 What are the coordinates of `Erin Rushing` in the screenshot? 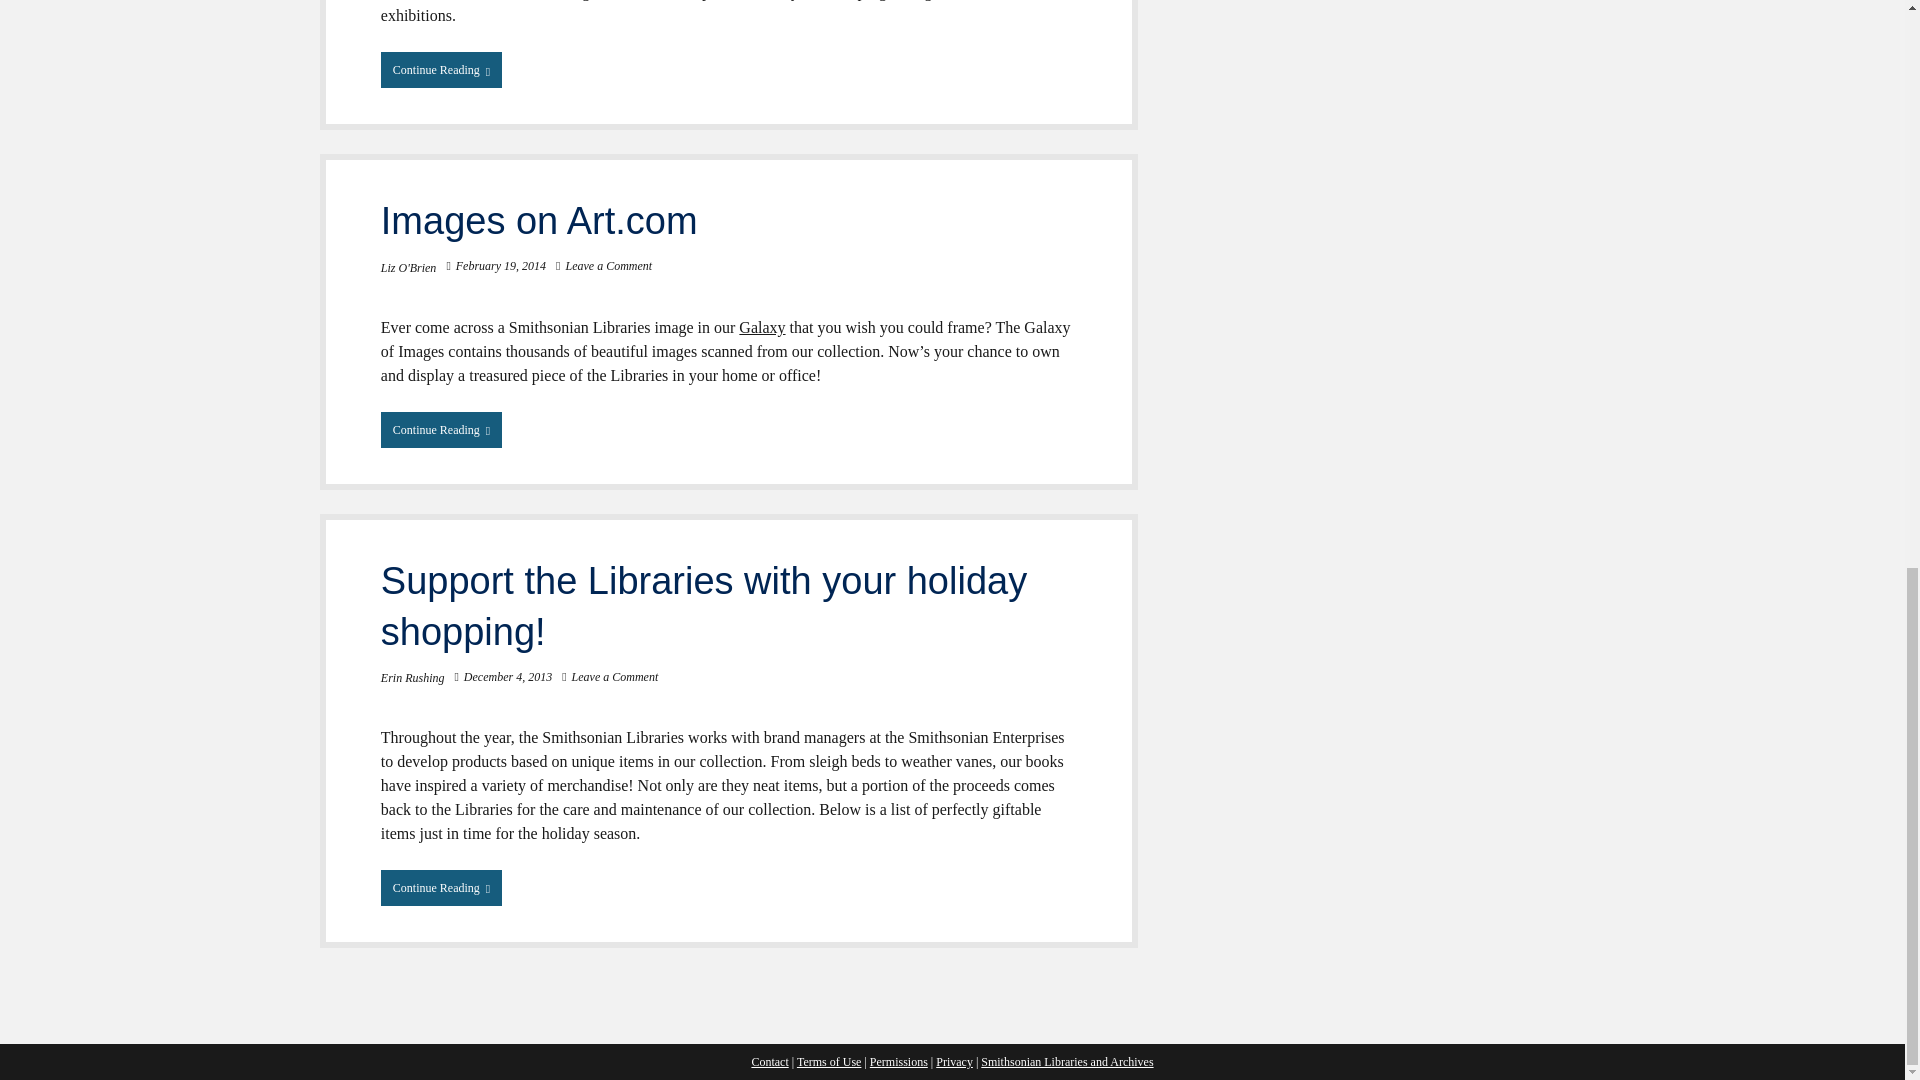 It's located at (412, 677).